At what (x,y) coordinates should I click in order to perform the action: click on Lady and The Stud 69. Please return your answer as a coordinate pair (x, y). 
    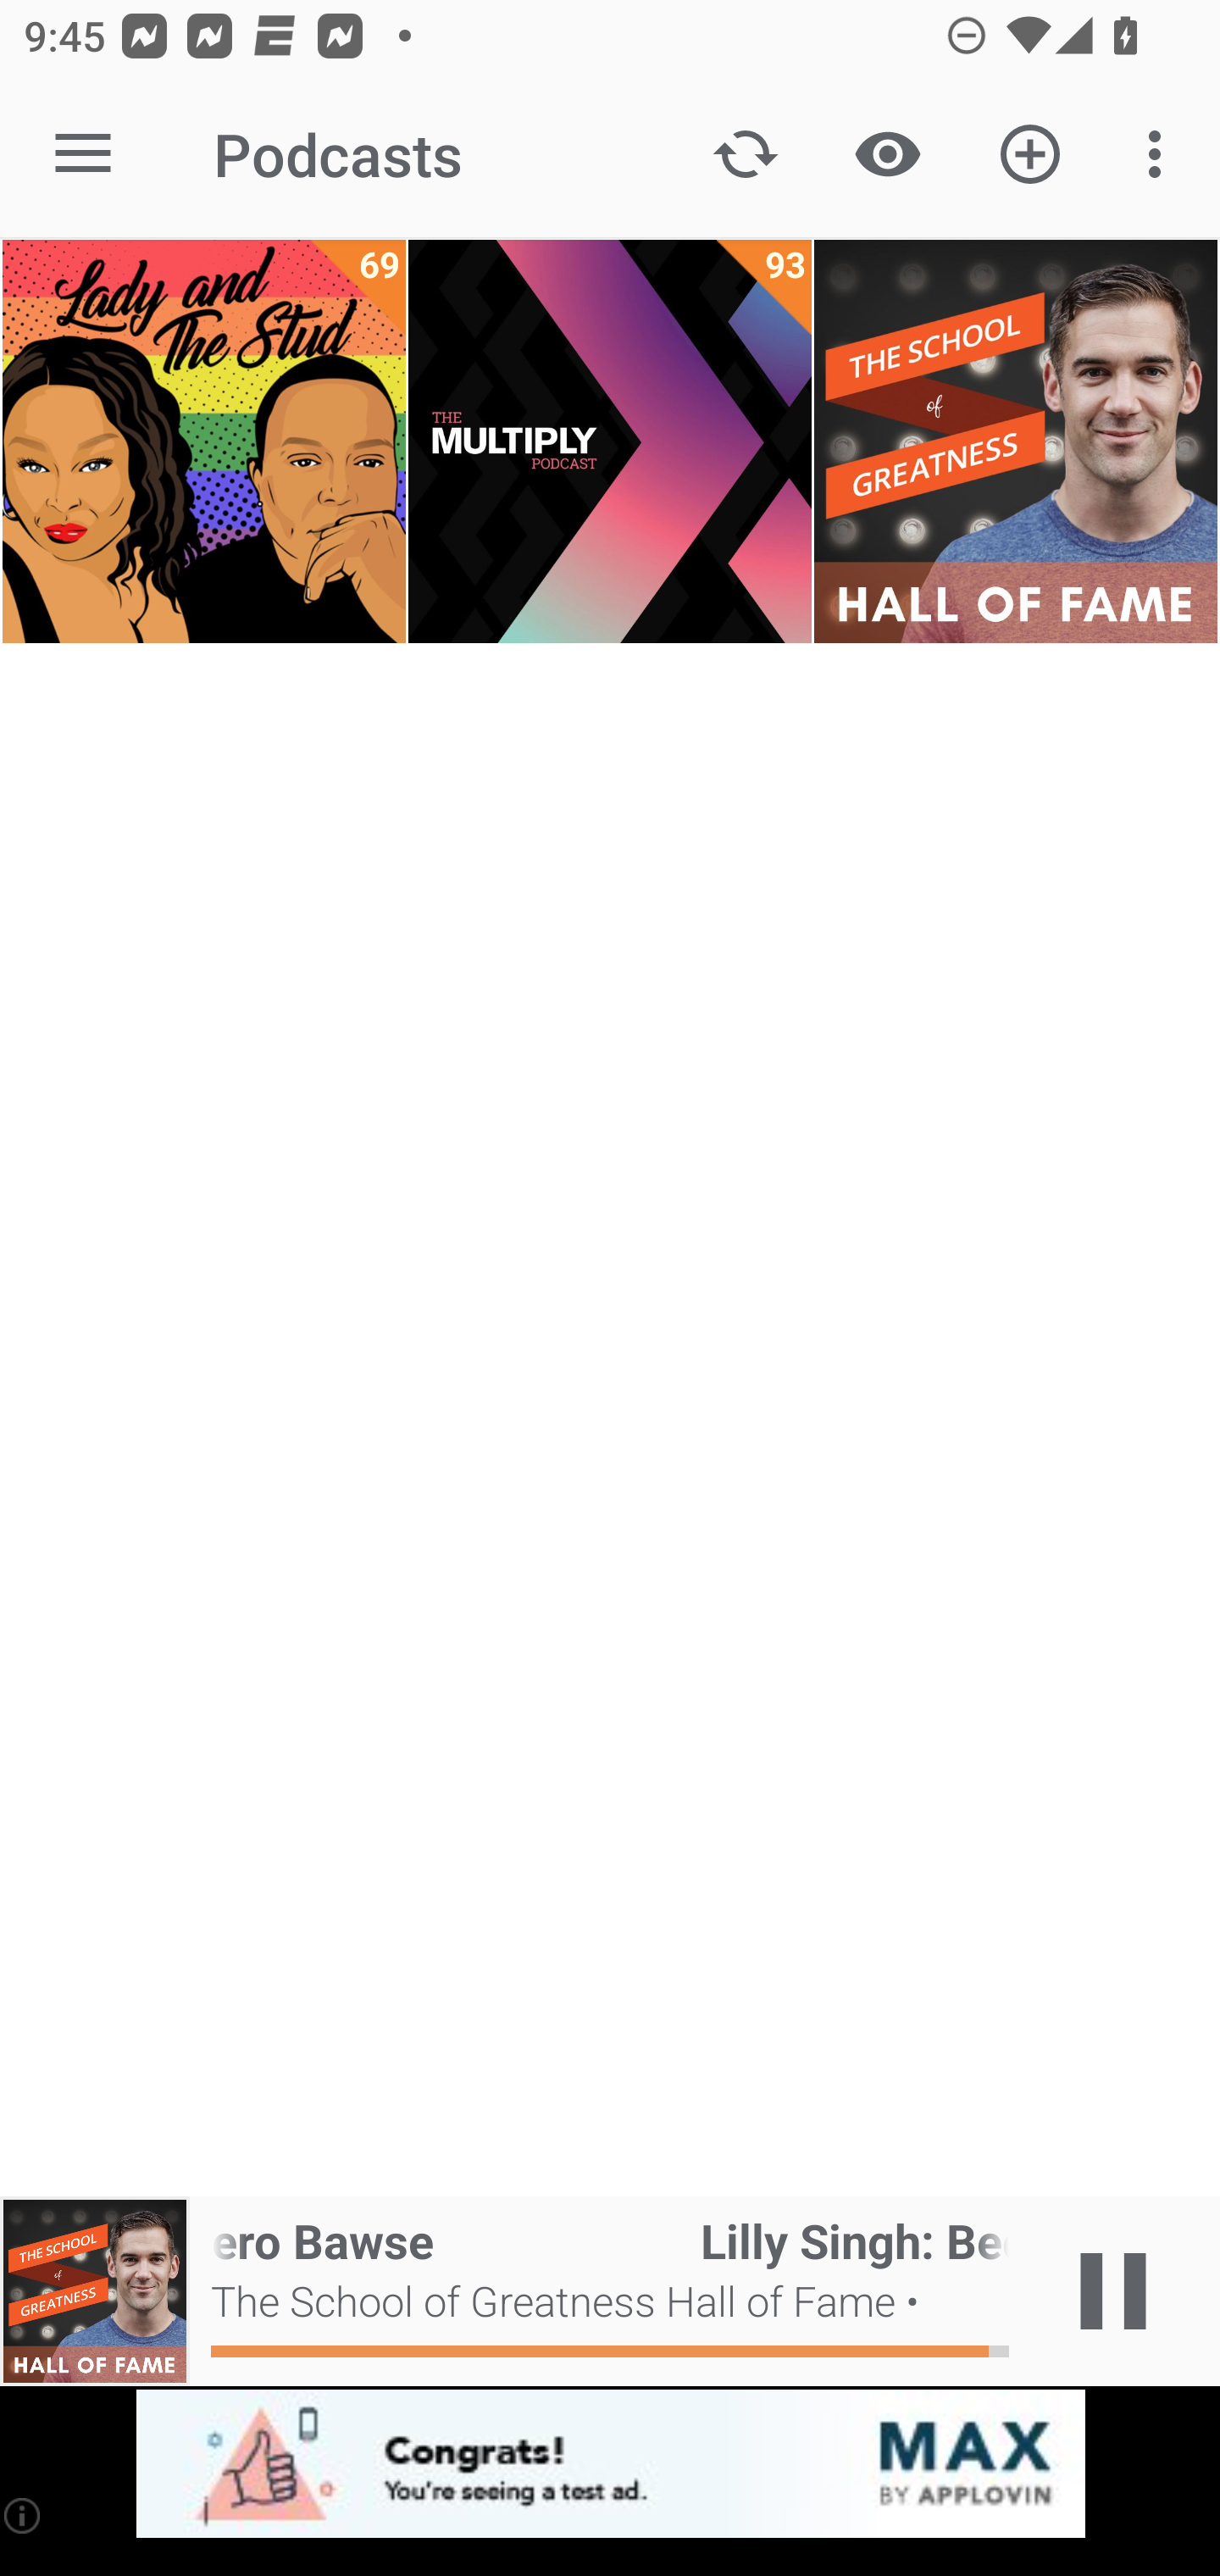
    Looking at the image, I should click on (203, 441).